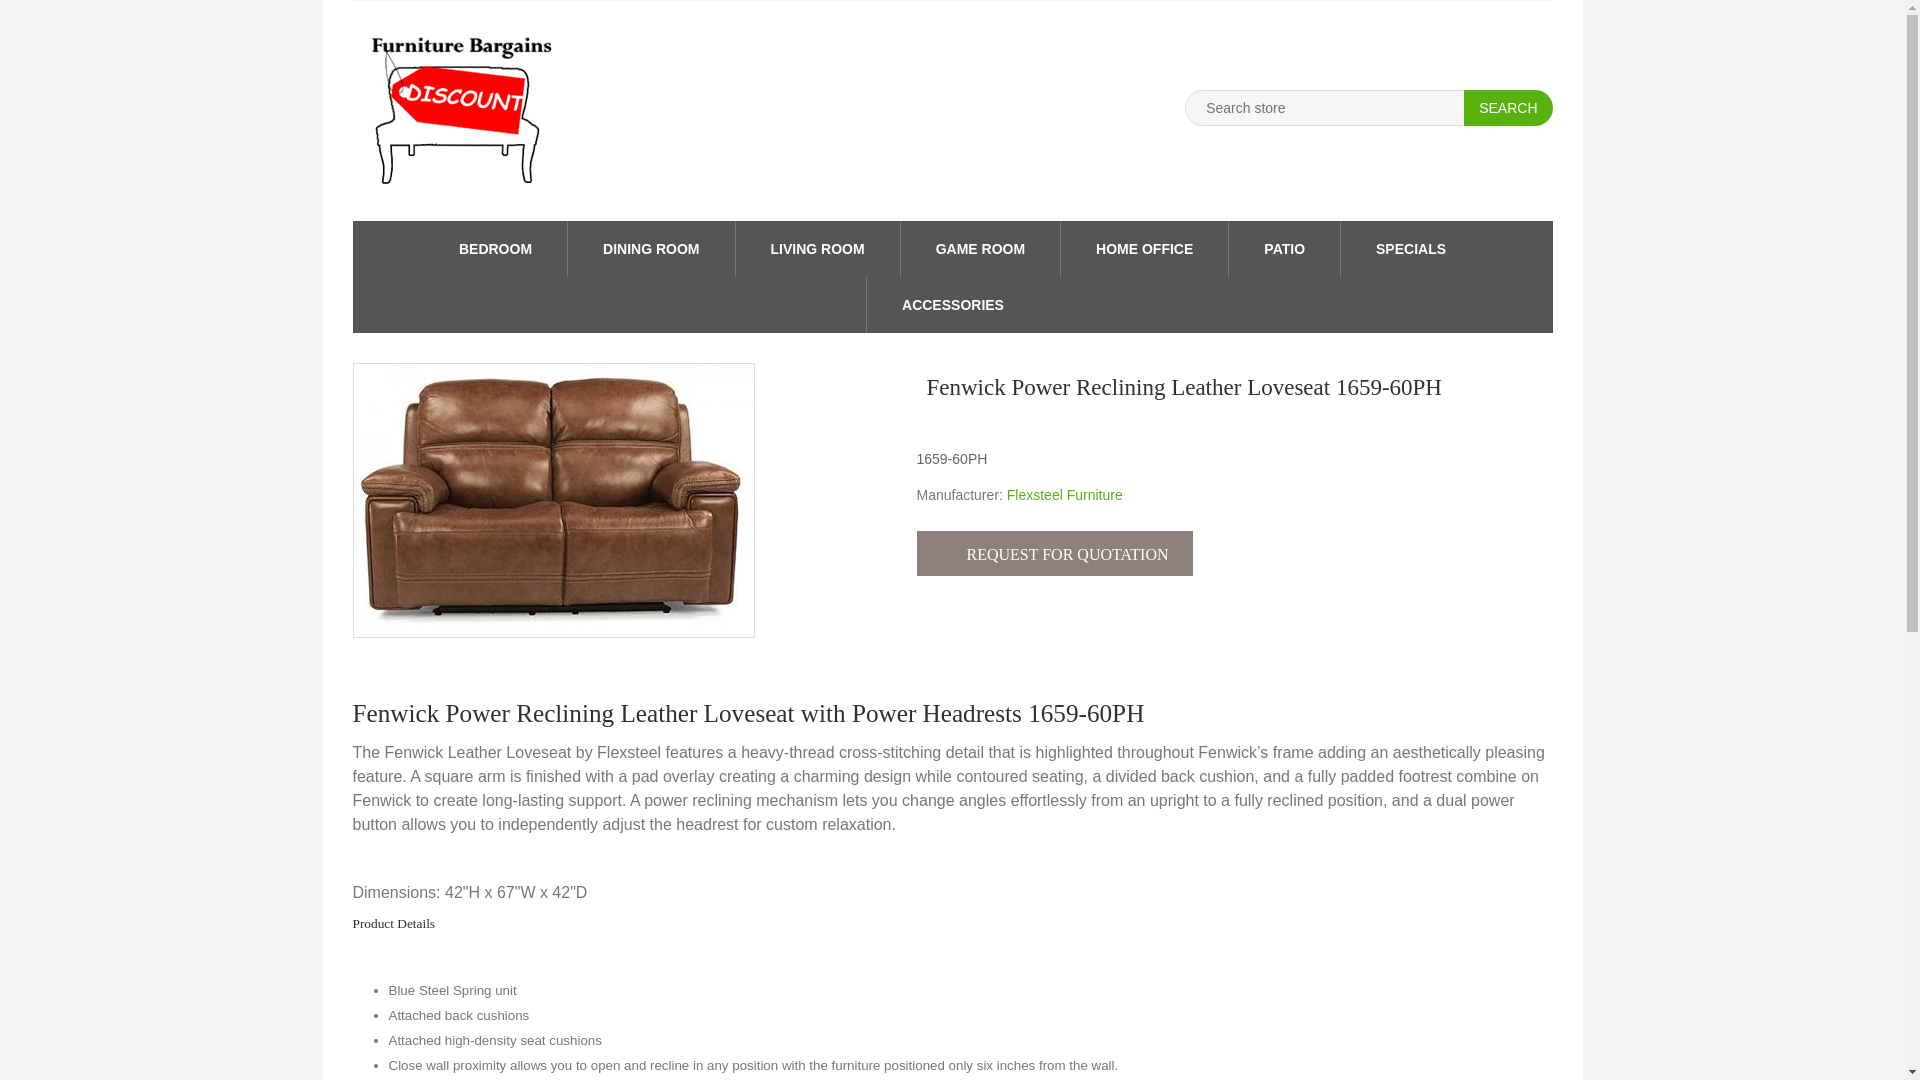 This screenshot has height=1080, width=1920. What do you see at coordinates (650, 248) in the screenshot?
I see `DINING ROOM` at bounding box center [650, 248].